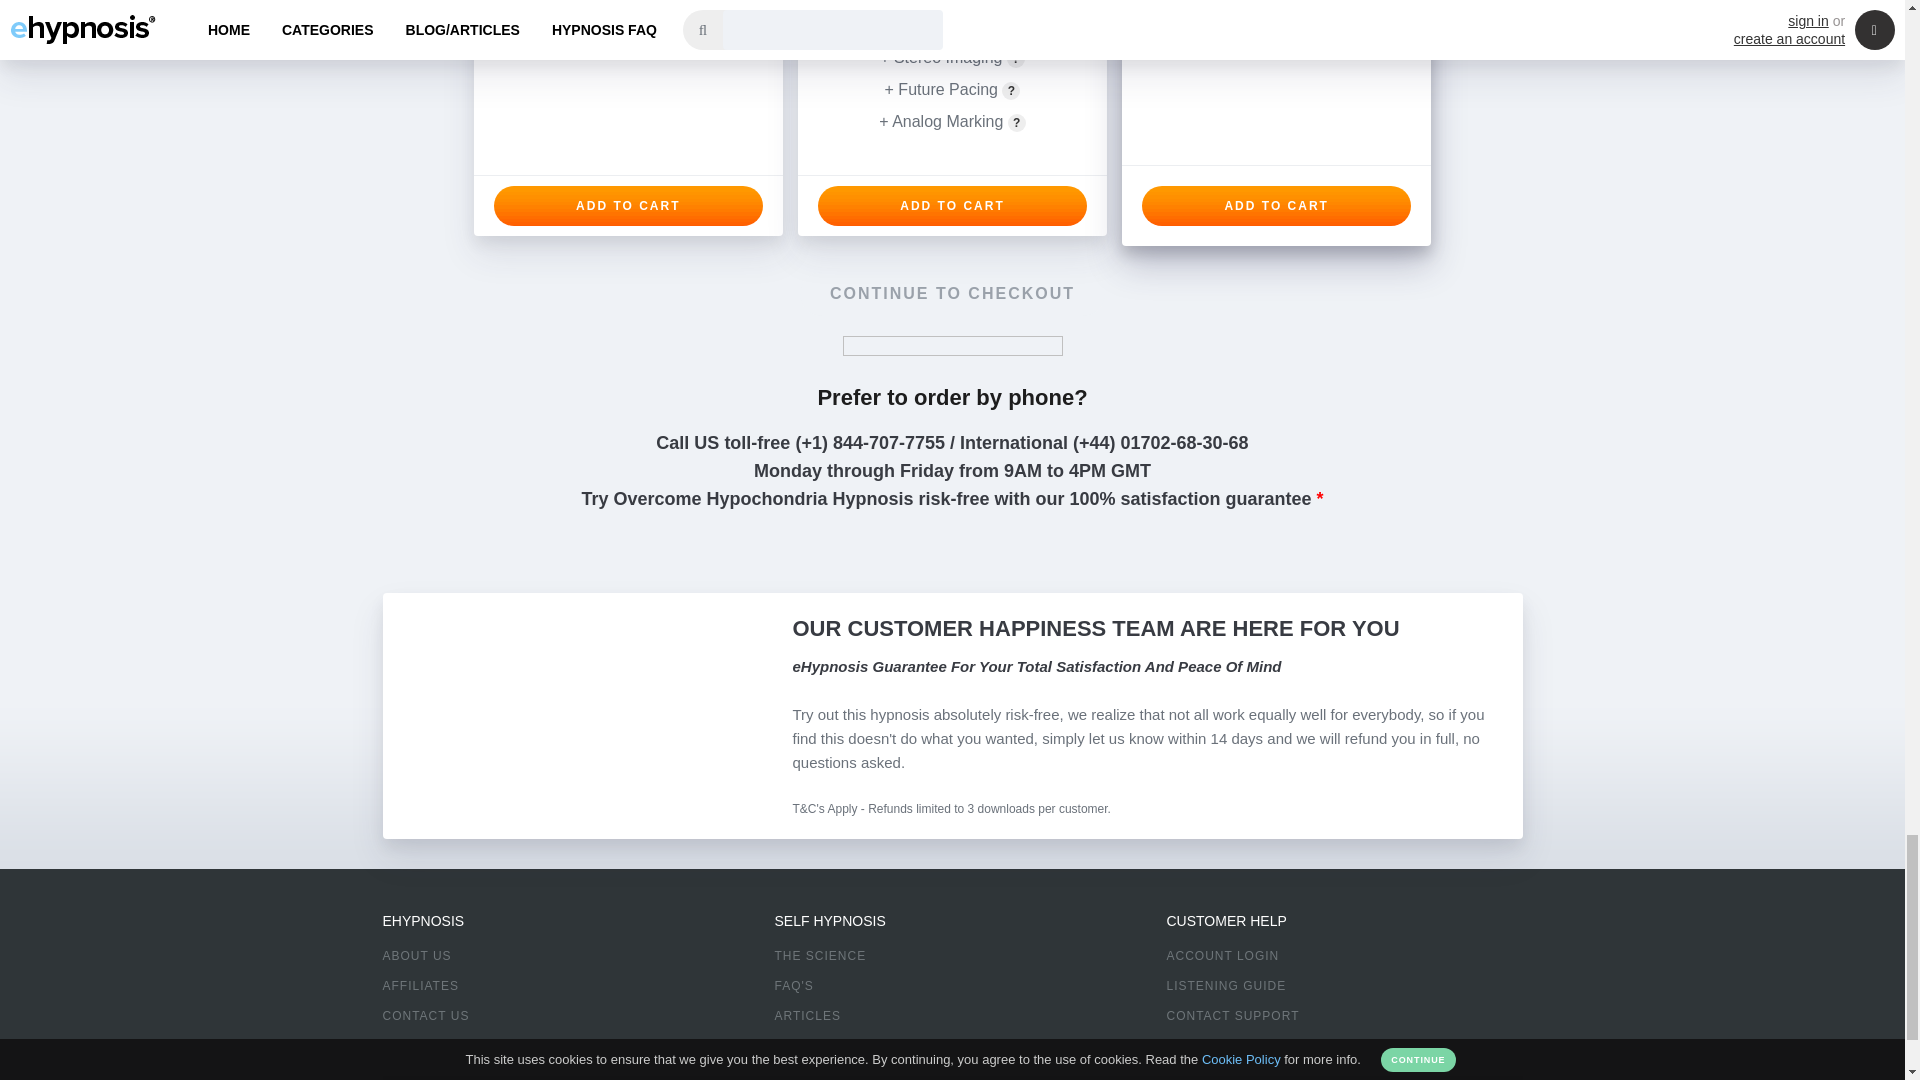  What do you see at coordinates (628, 205) in the screenshot?
I see `ADD TO CART` at bounding box center [628, 205].